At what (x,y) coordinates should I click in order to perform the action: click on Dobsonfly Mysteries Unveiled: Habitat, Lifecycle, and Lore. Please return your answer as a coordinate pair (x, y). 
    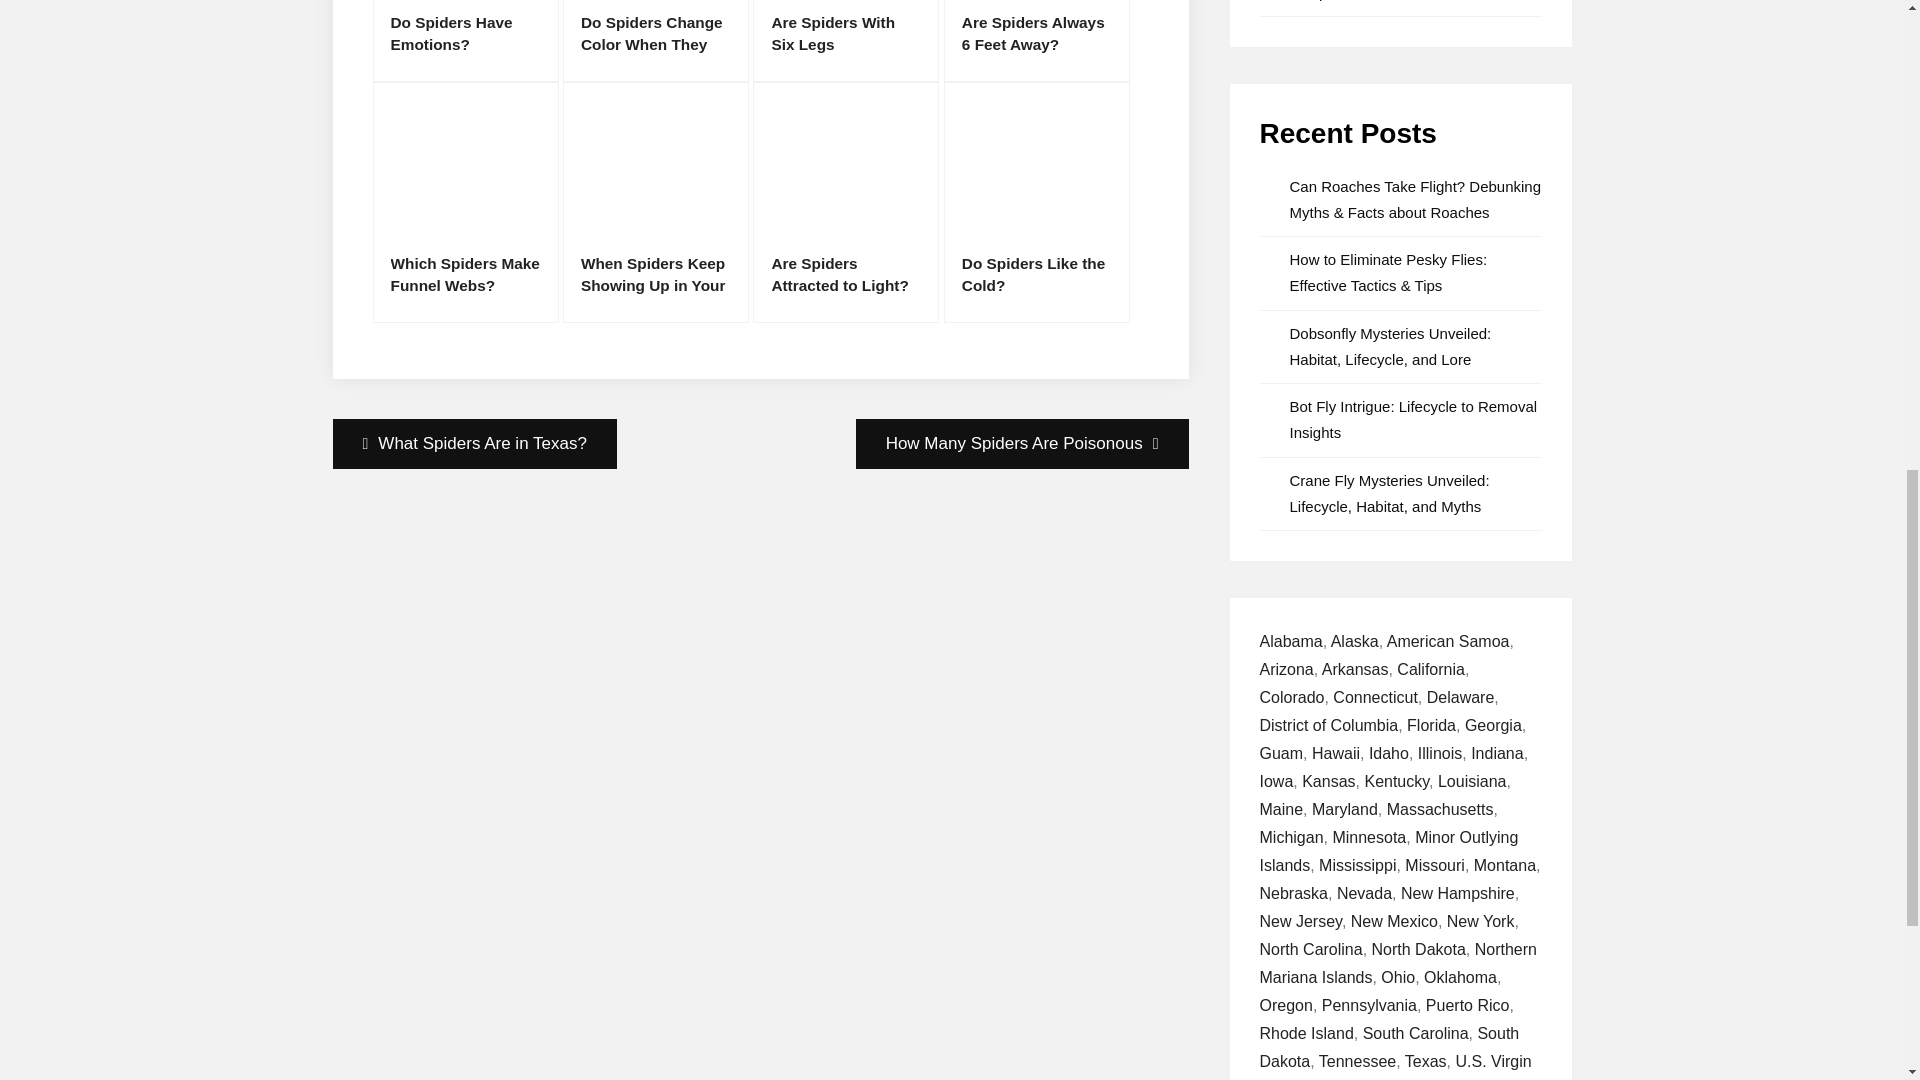
    Looking at the image, I should click on (1390, 346).